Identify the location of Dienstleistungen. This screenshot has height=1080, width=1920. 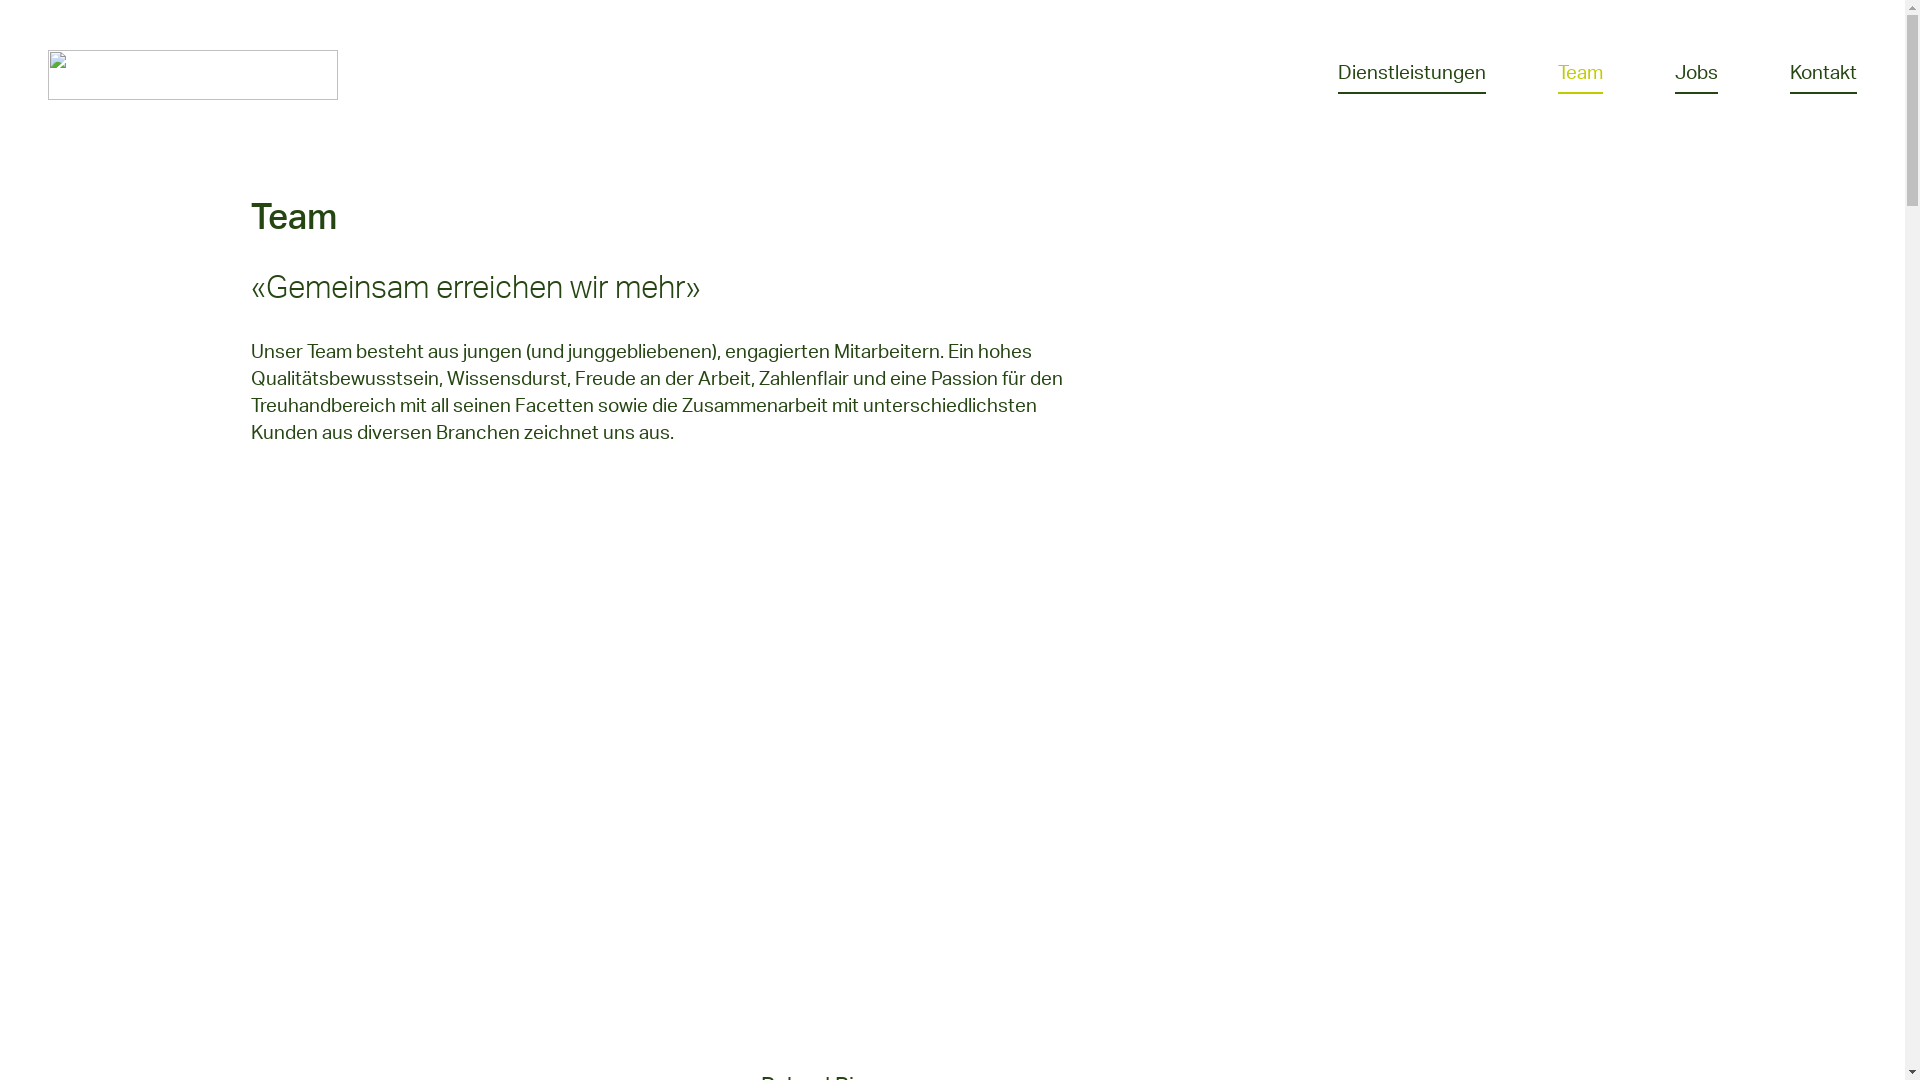
(1412, 75).